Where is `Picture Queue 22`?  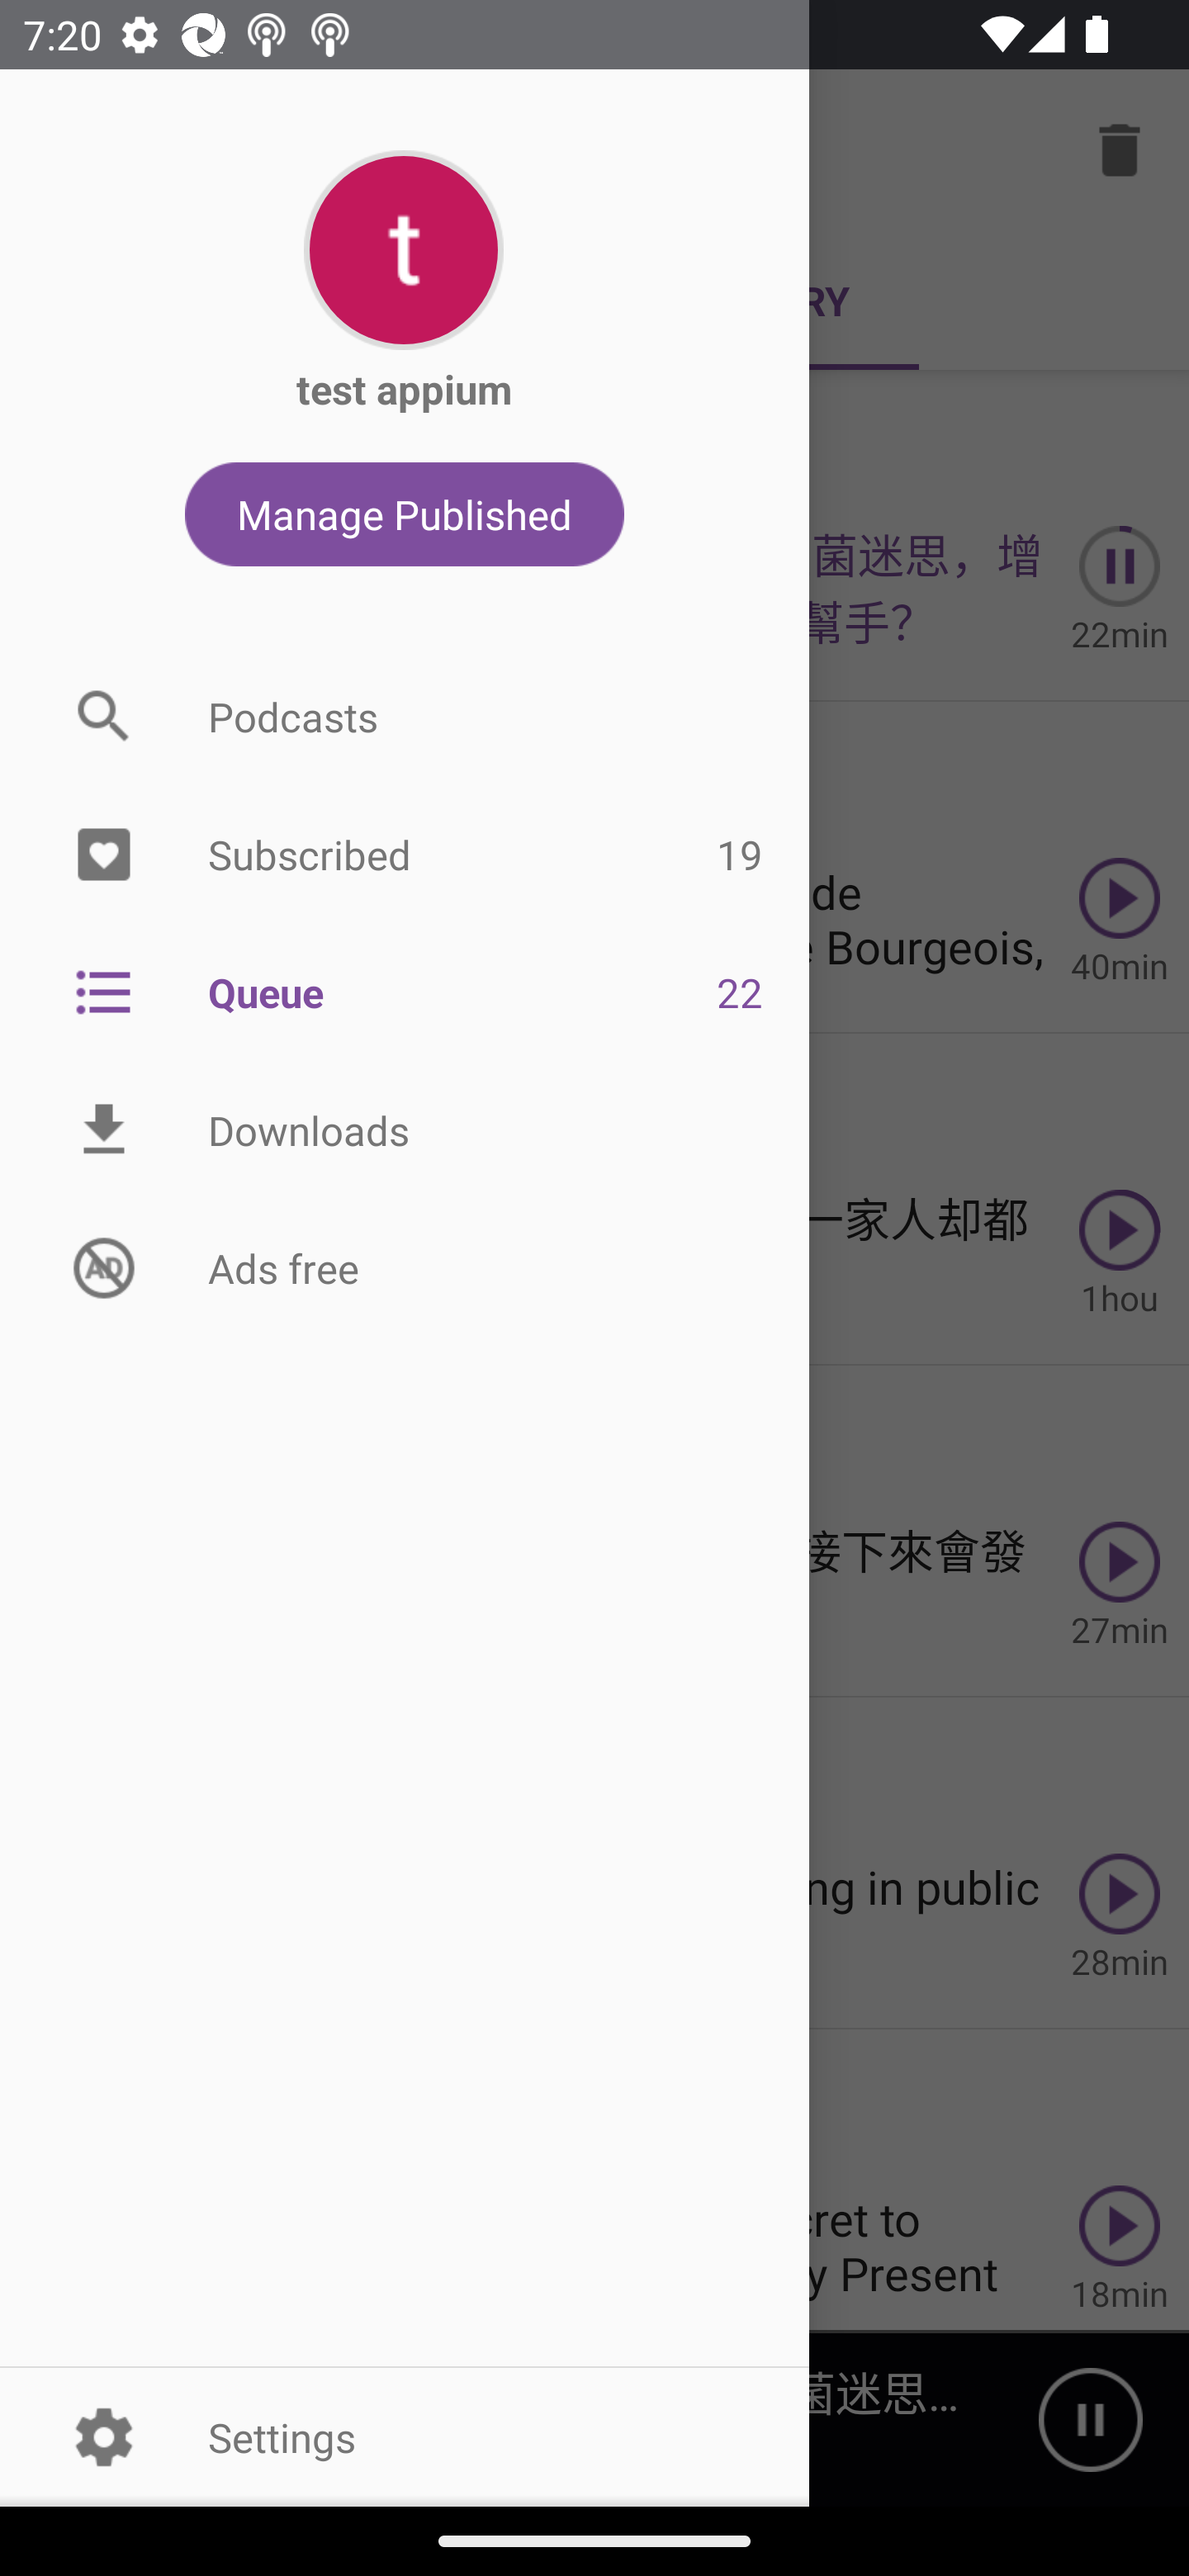
Picture Queue 22 is located at coordinates (405, 991).